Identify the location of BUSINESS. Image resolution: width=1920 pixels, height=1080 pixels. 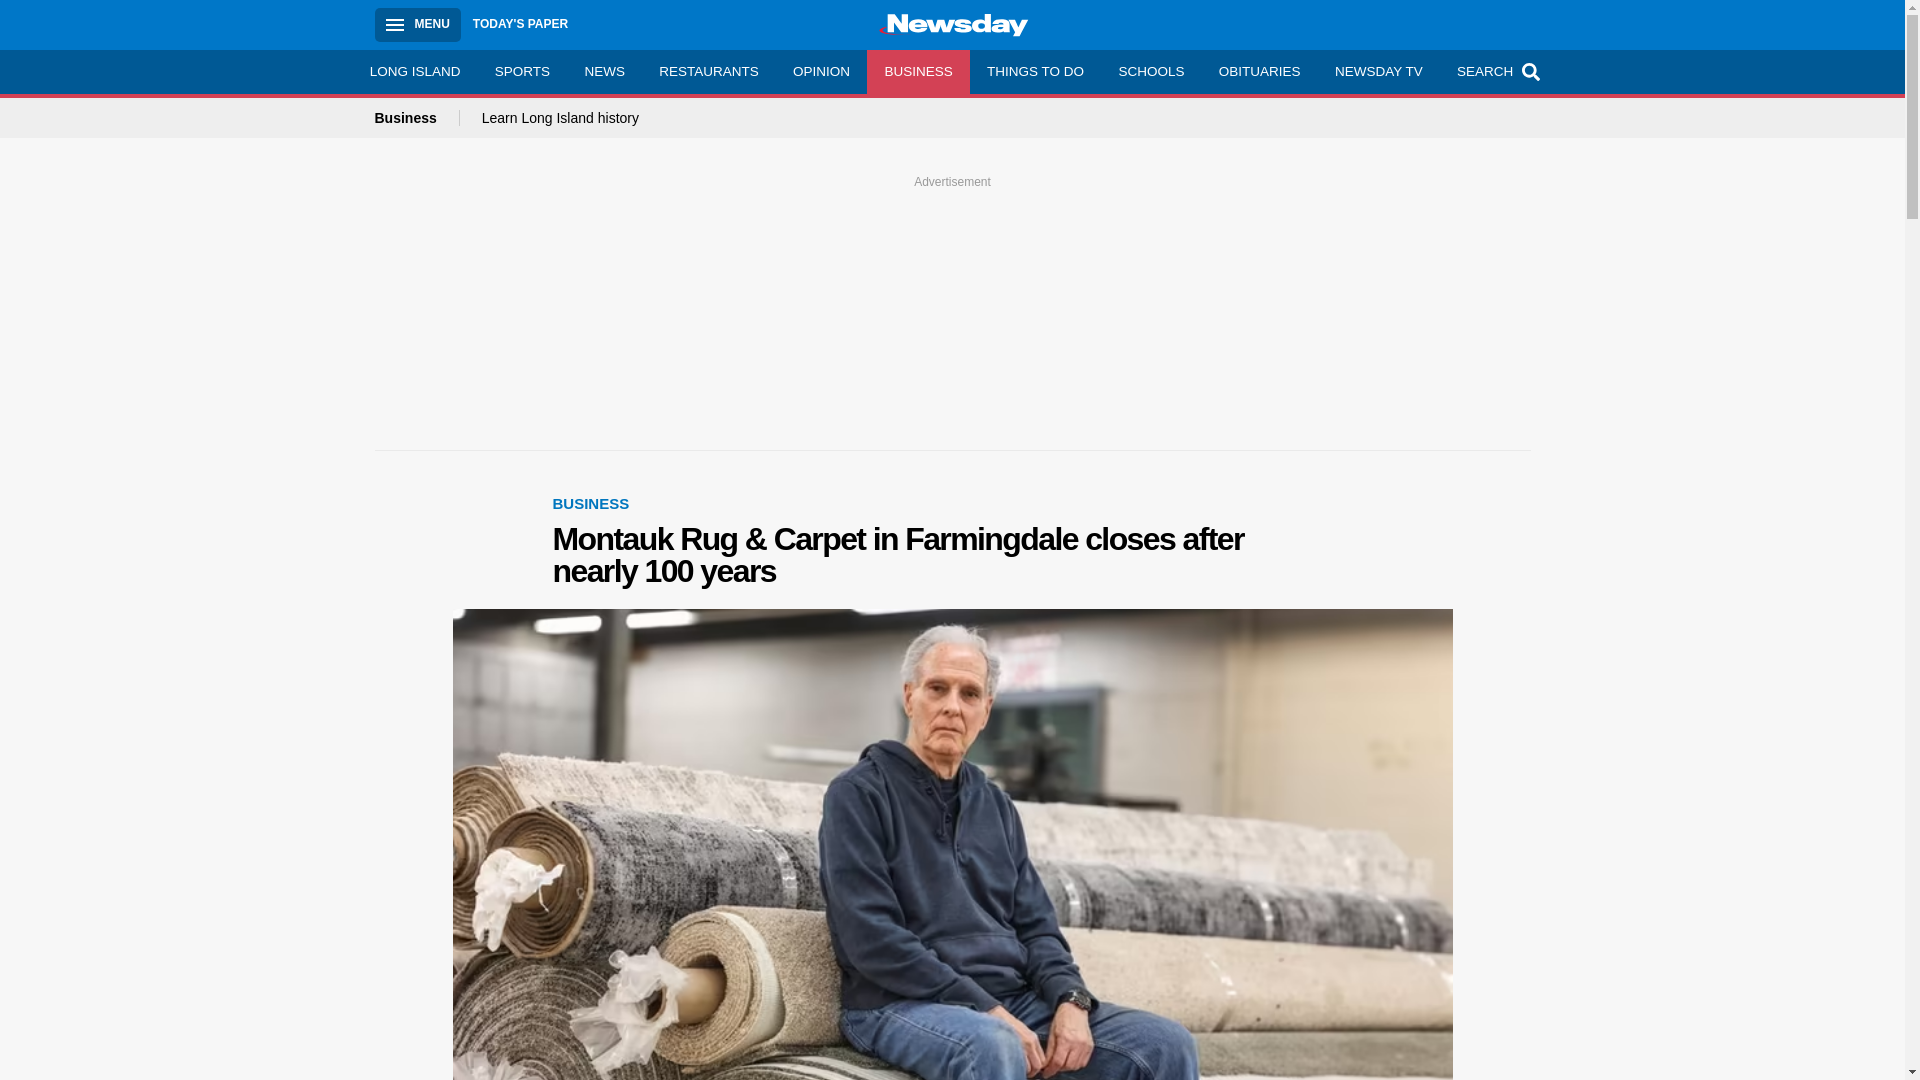
(590, 502).